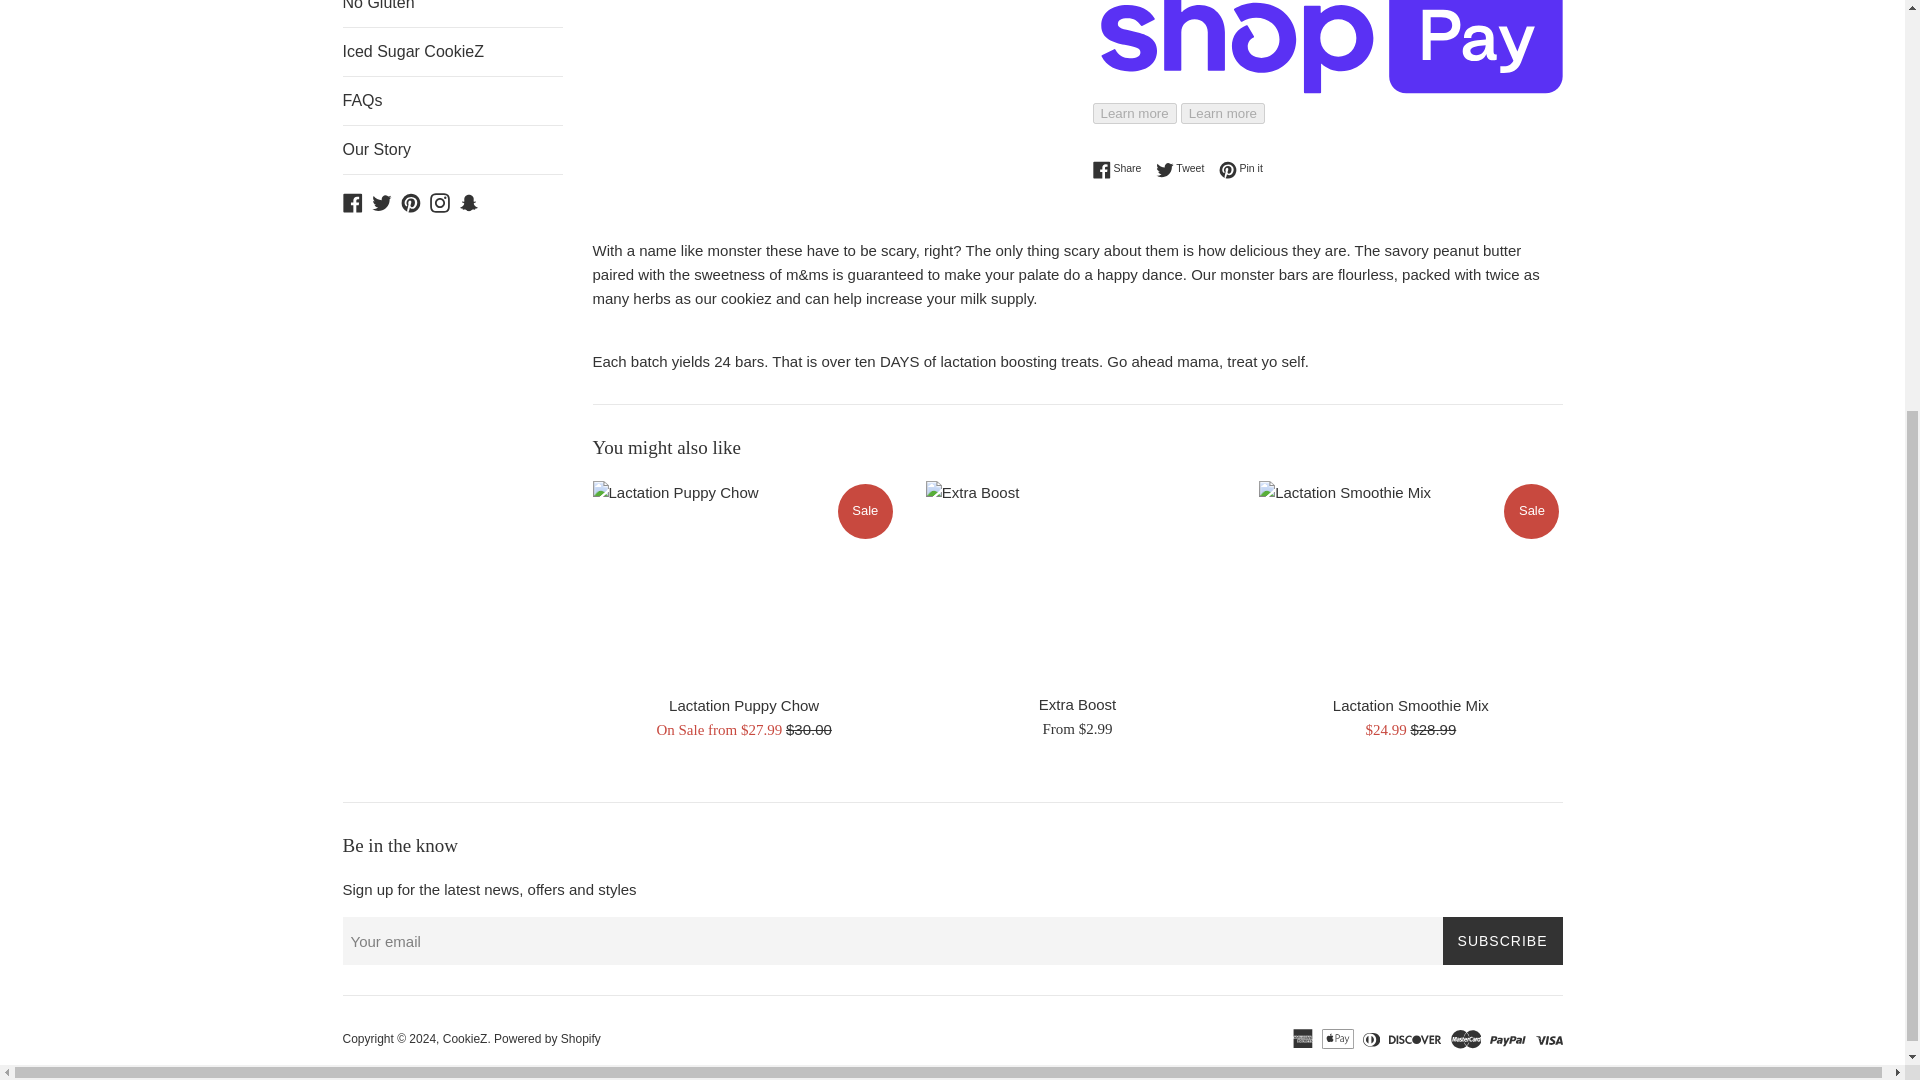 This screenshot has height=1080, width=1920. What do you see at coordinates (465, 1039) in the screenshot?
I see `CookieZ` at bounding box center [465, 1039].